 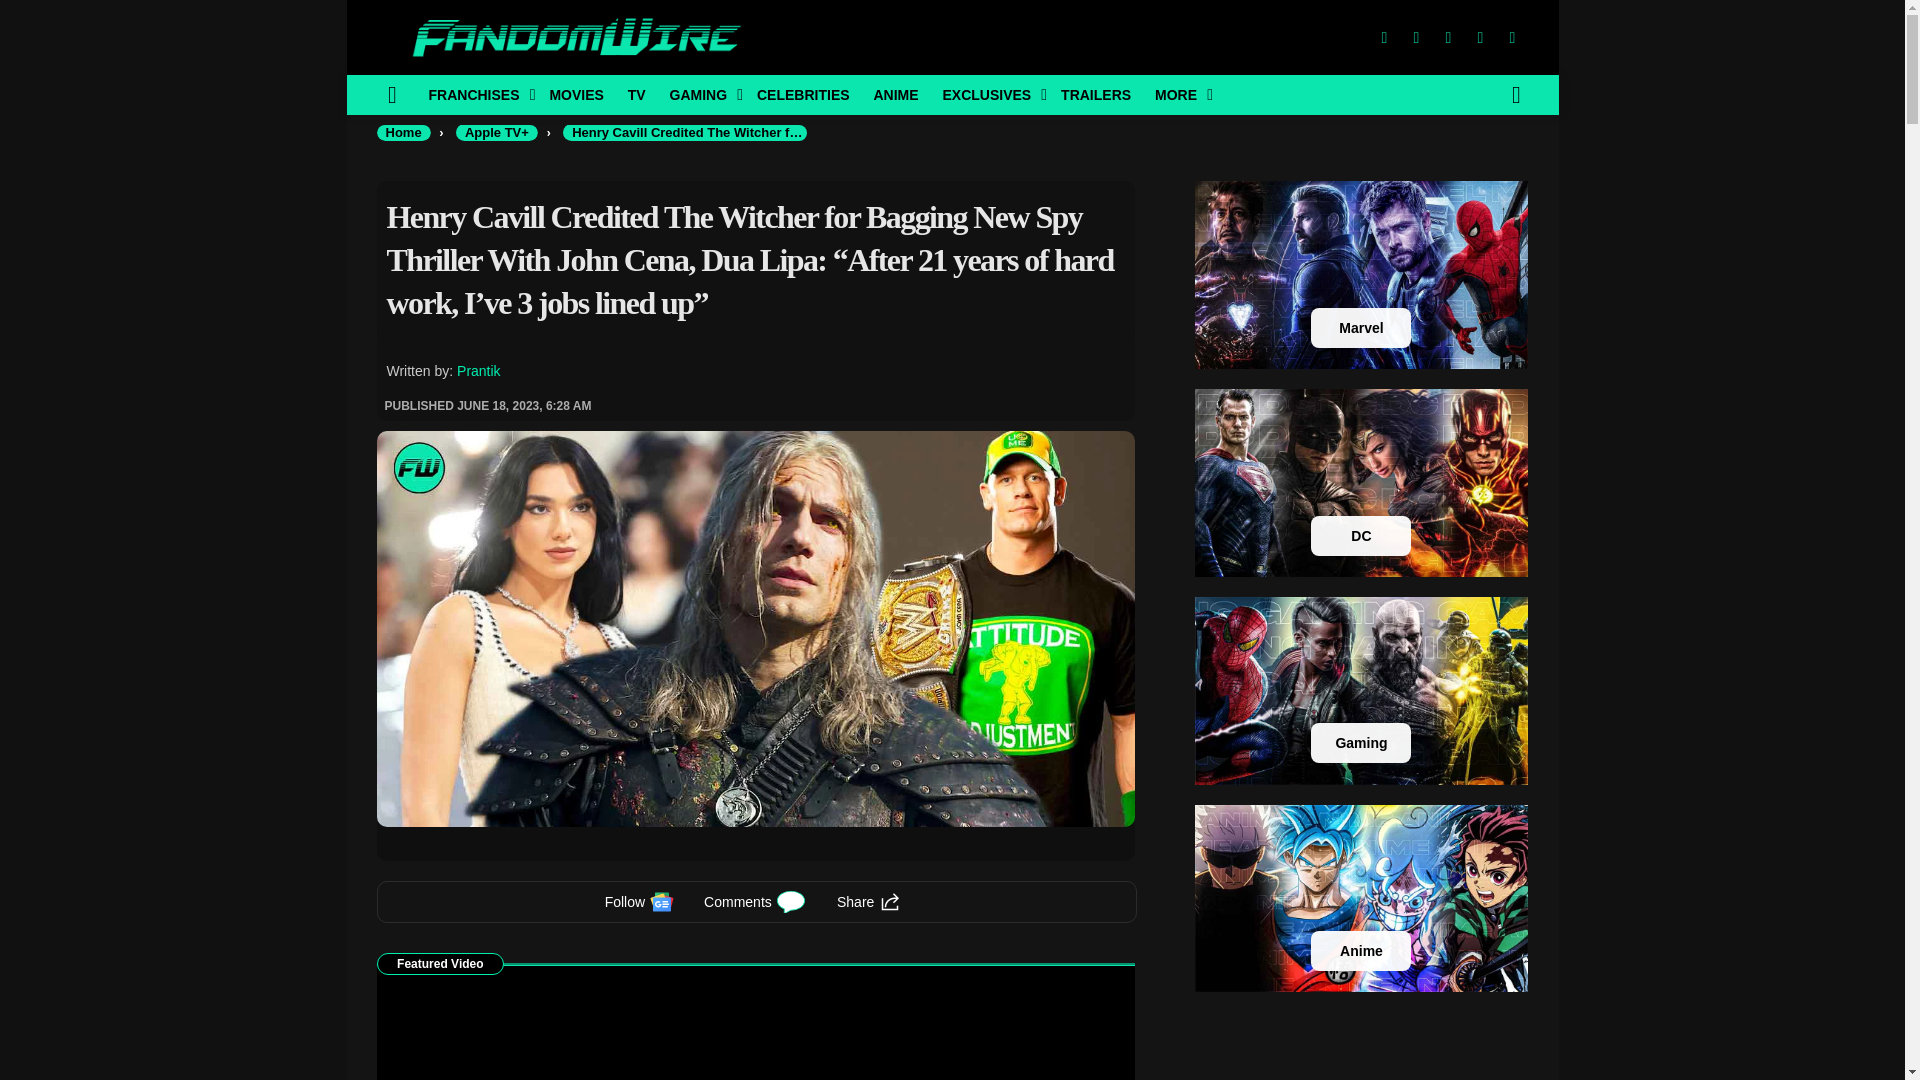 I want to click on LinkedIn, so click(x=1479, y=38).